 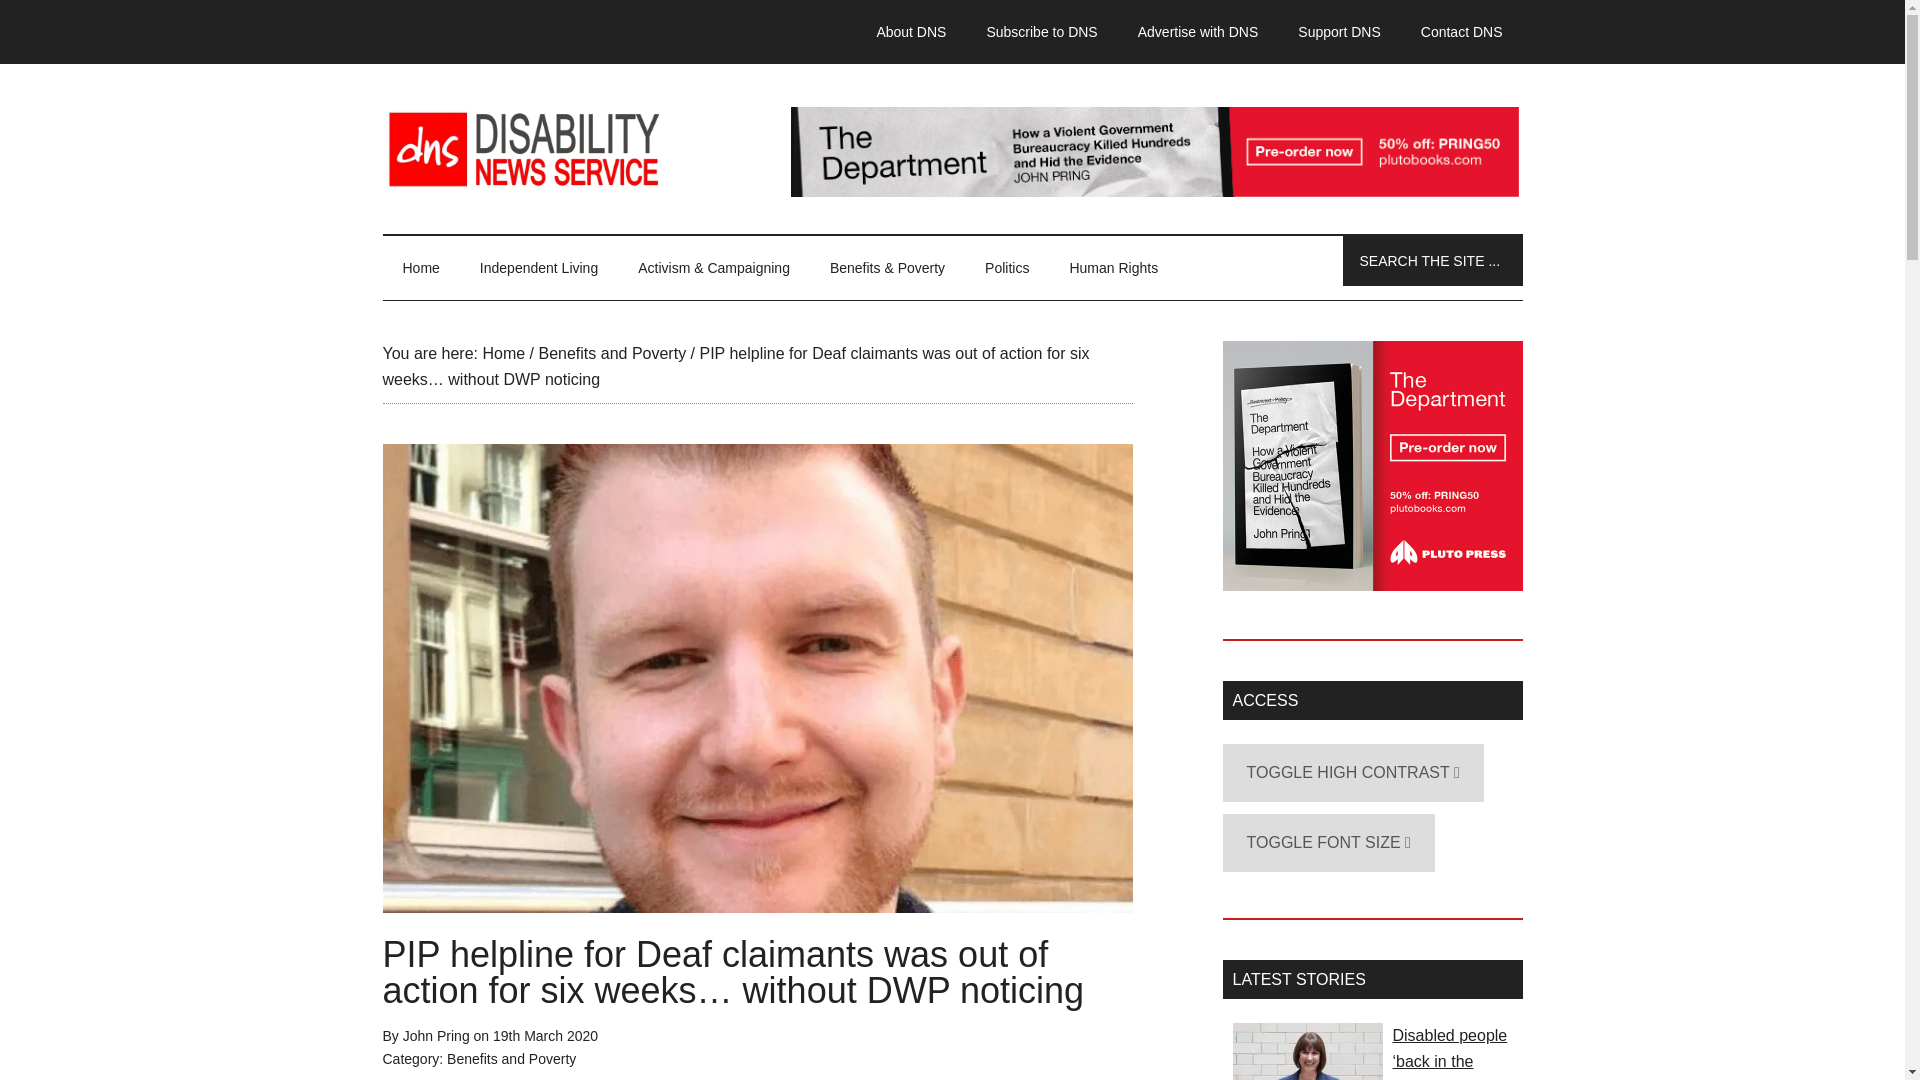 I want to click on Benefits and Poverty, so click(x=512, y=1057).